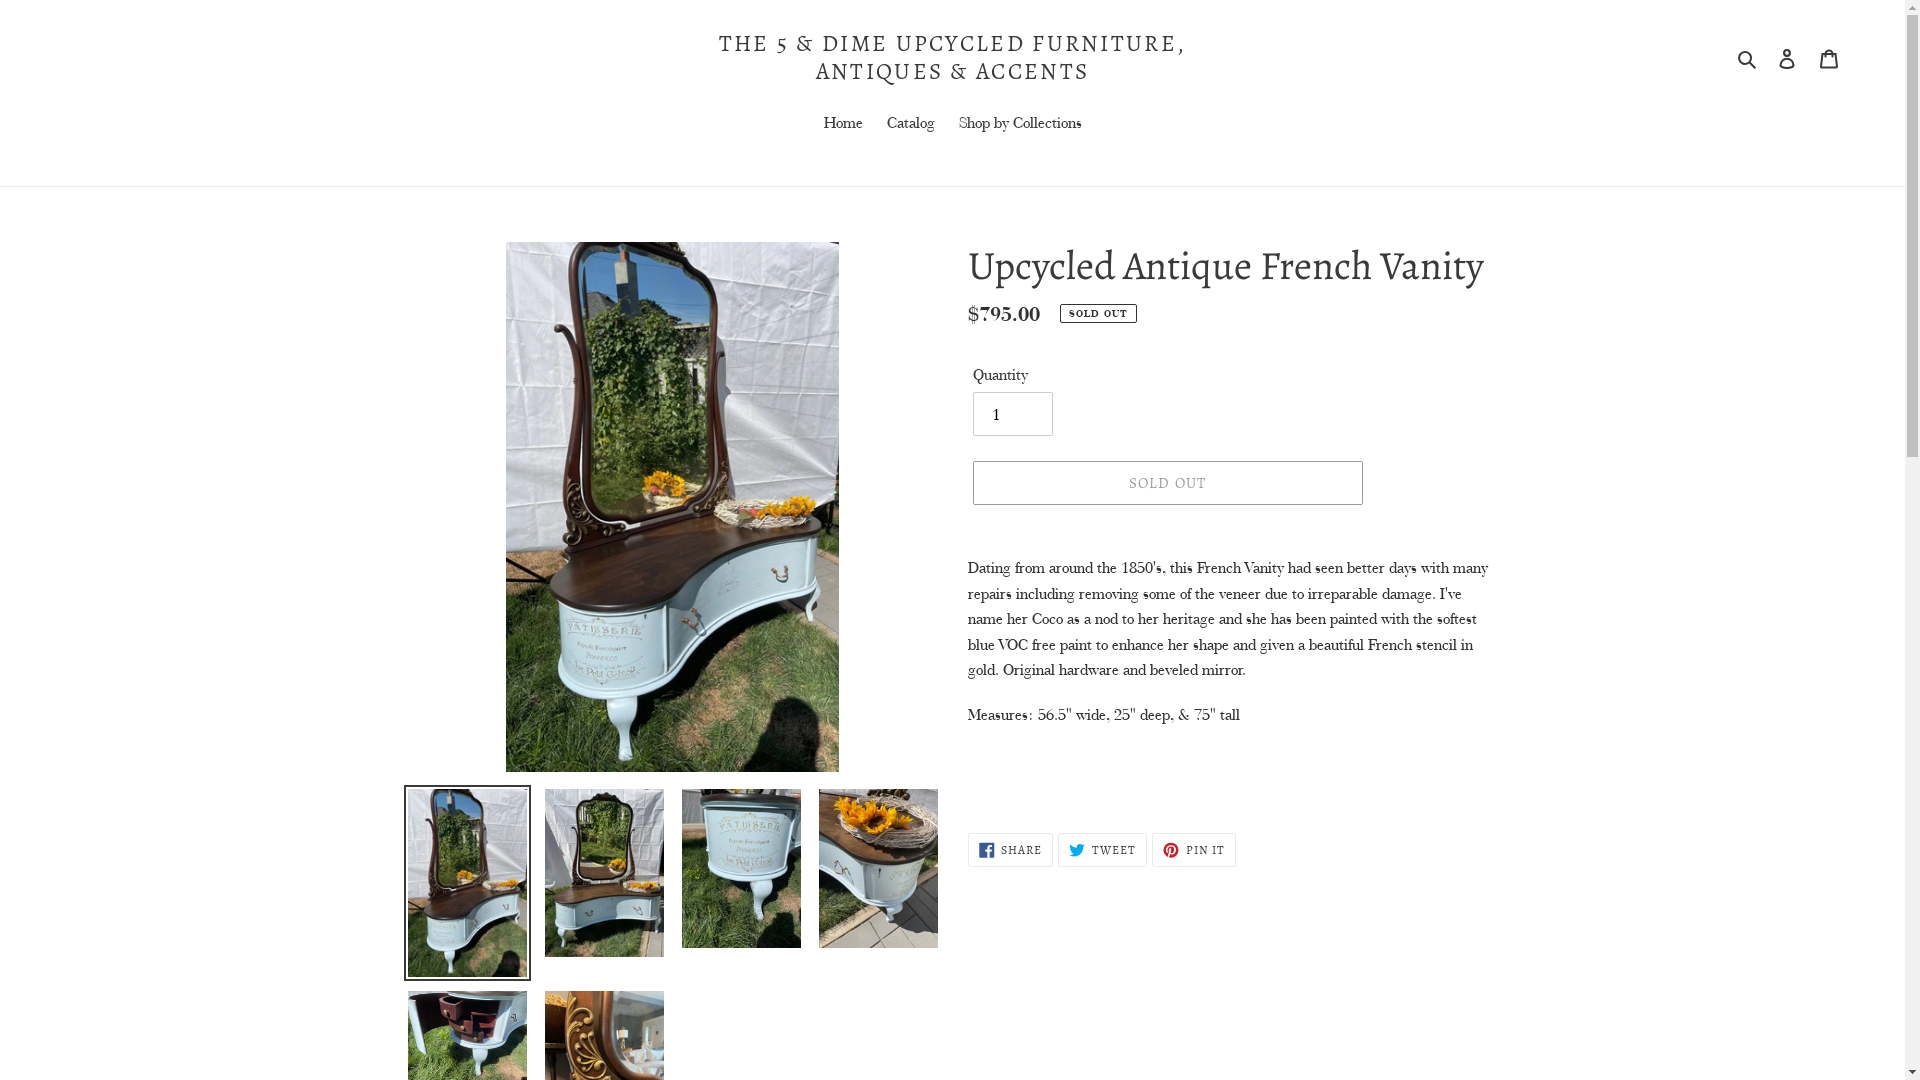 Image resolution: width=1920 pixels, height=1080 pixels. I want to click on Shop by Collections, so click(1020, 124).